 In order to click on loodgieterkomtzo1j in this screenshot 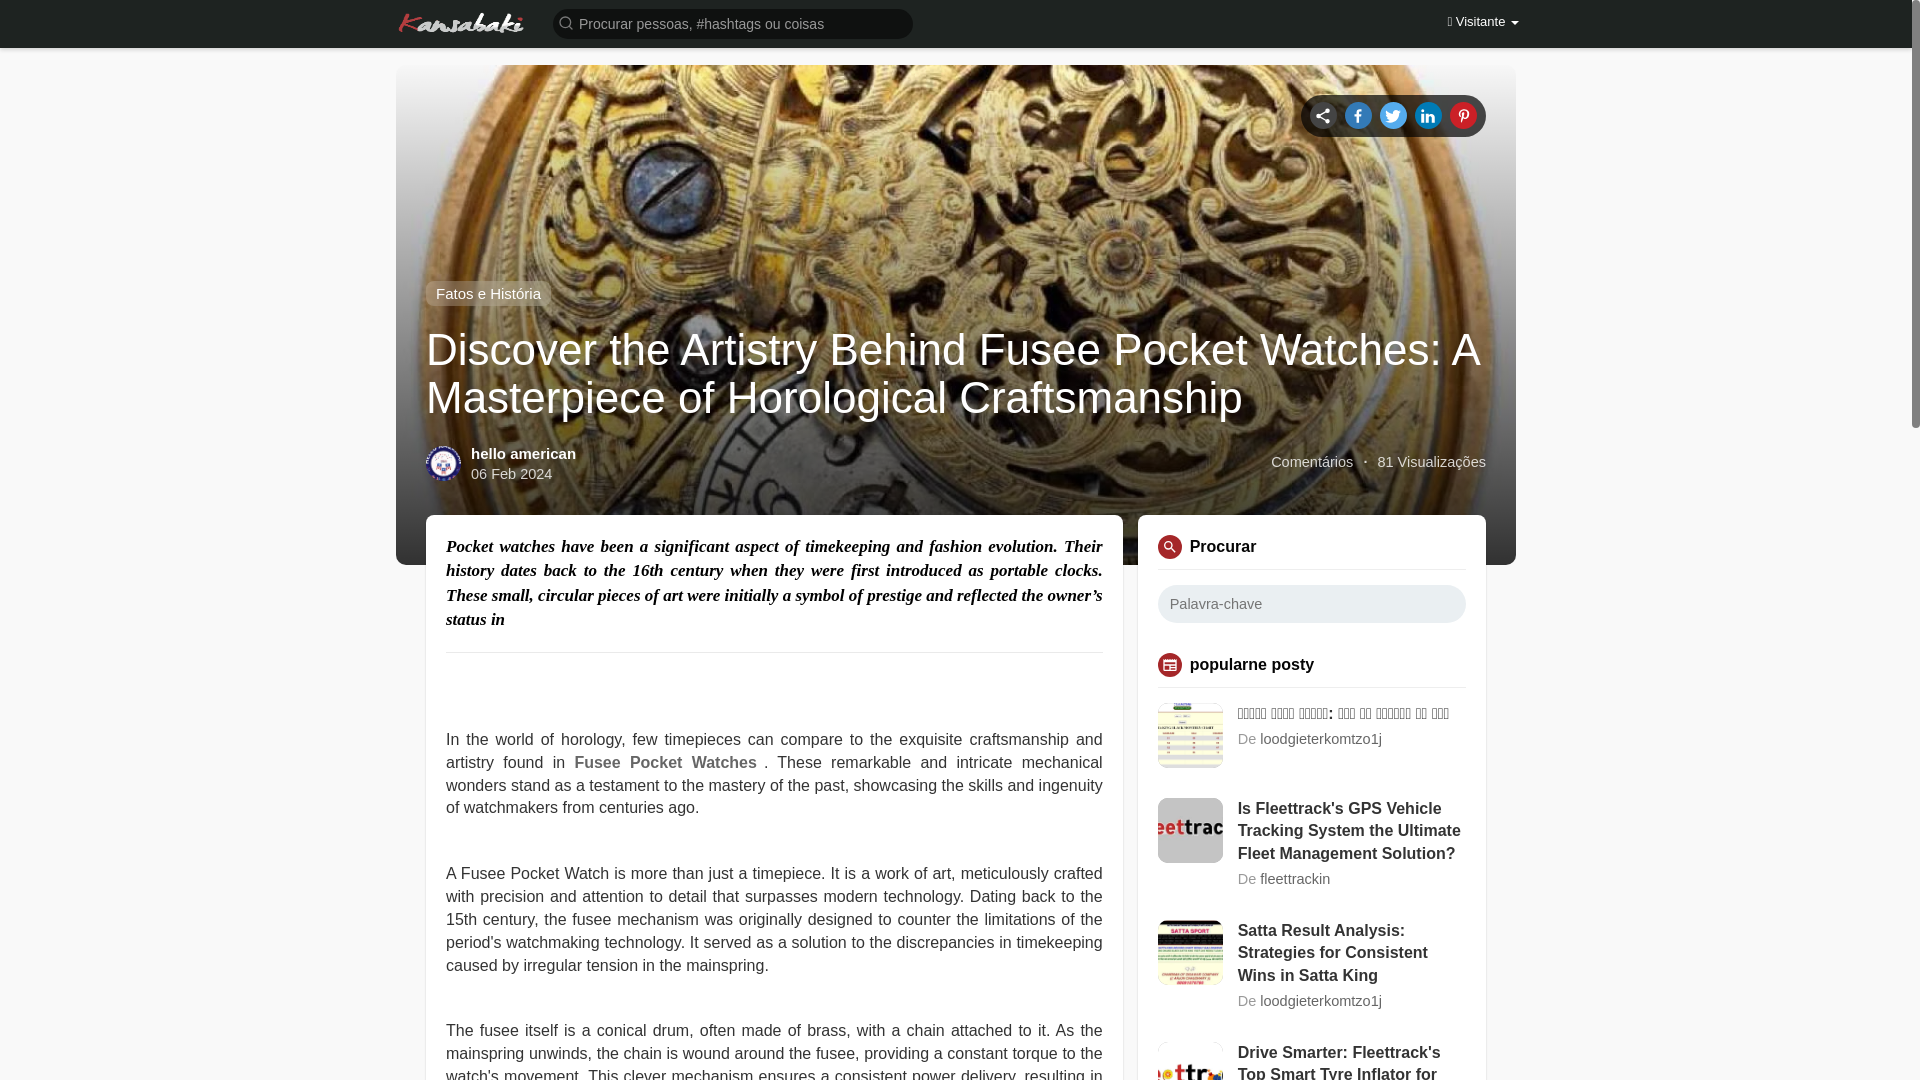, I will do `click(1320, 739)`.